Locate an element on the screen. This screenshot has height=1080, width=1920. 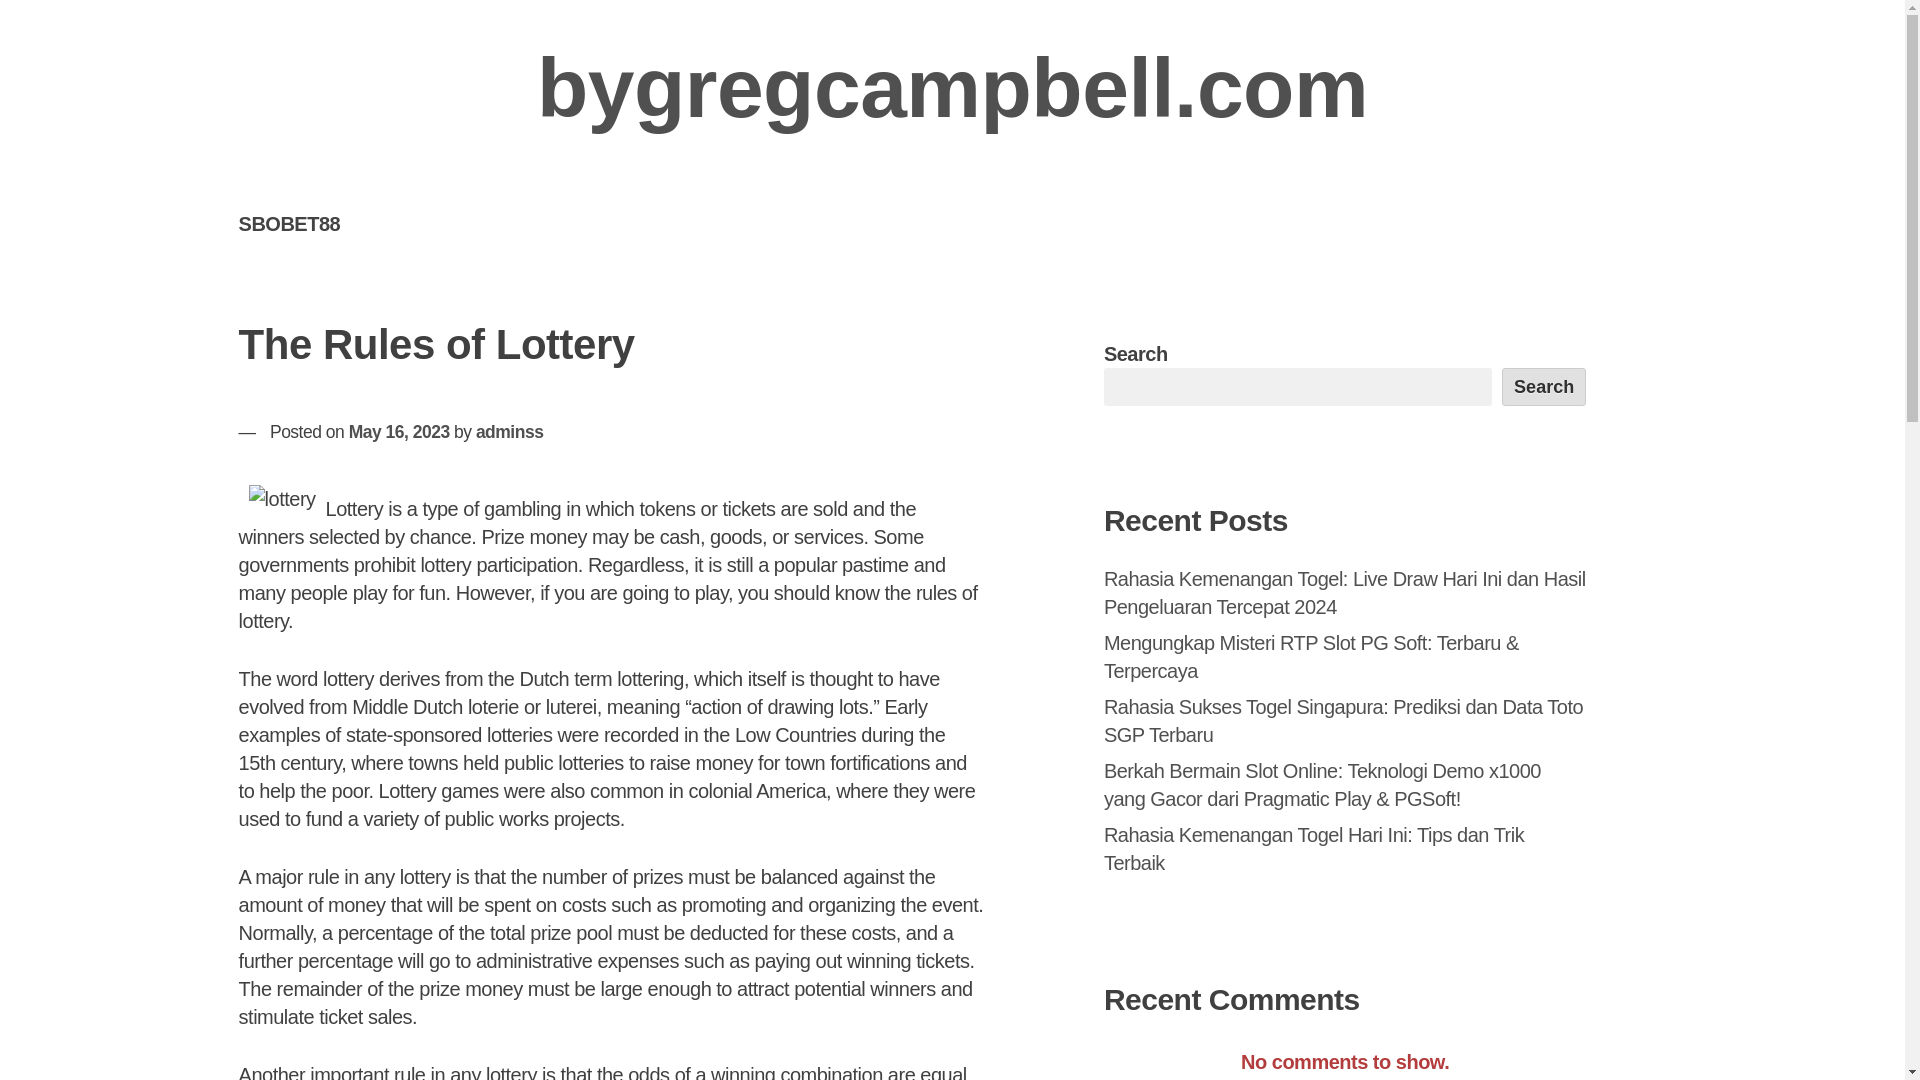
SBOBET88 is located at coordinates (289, 223).